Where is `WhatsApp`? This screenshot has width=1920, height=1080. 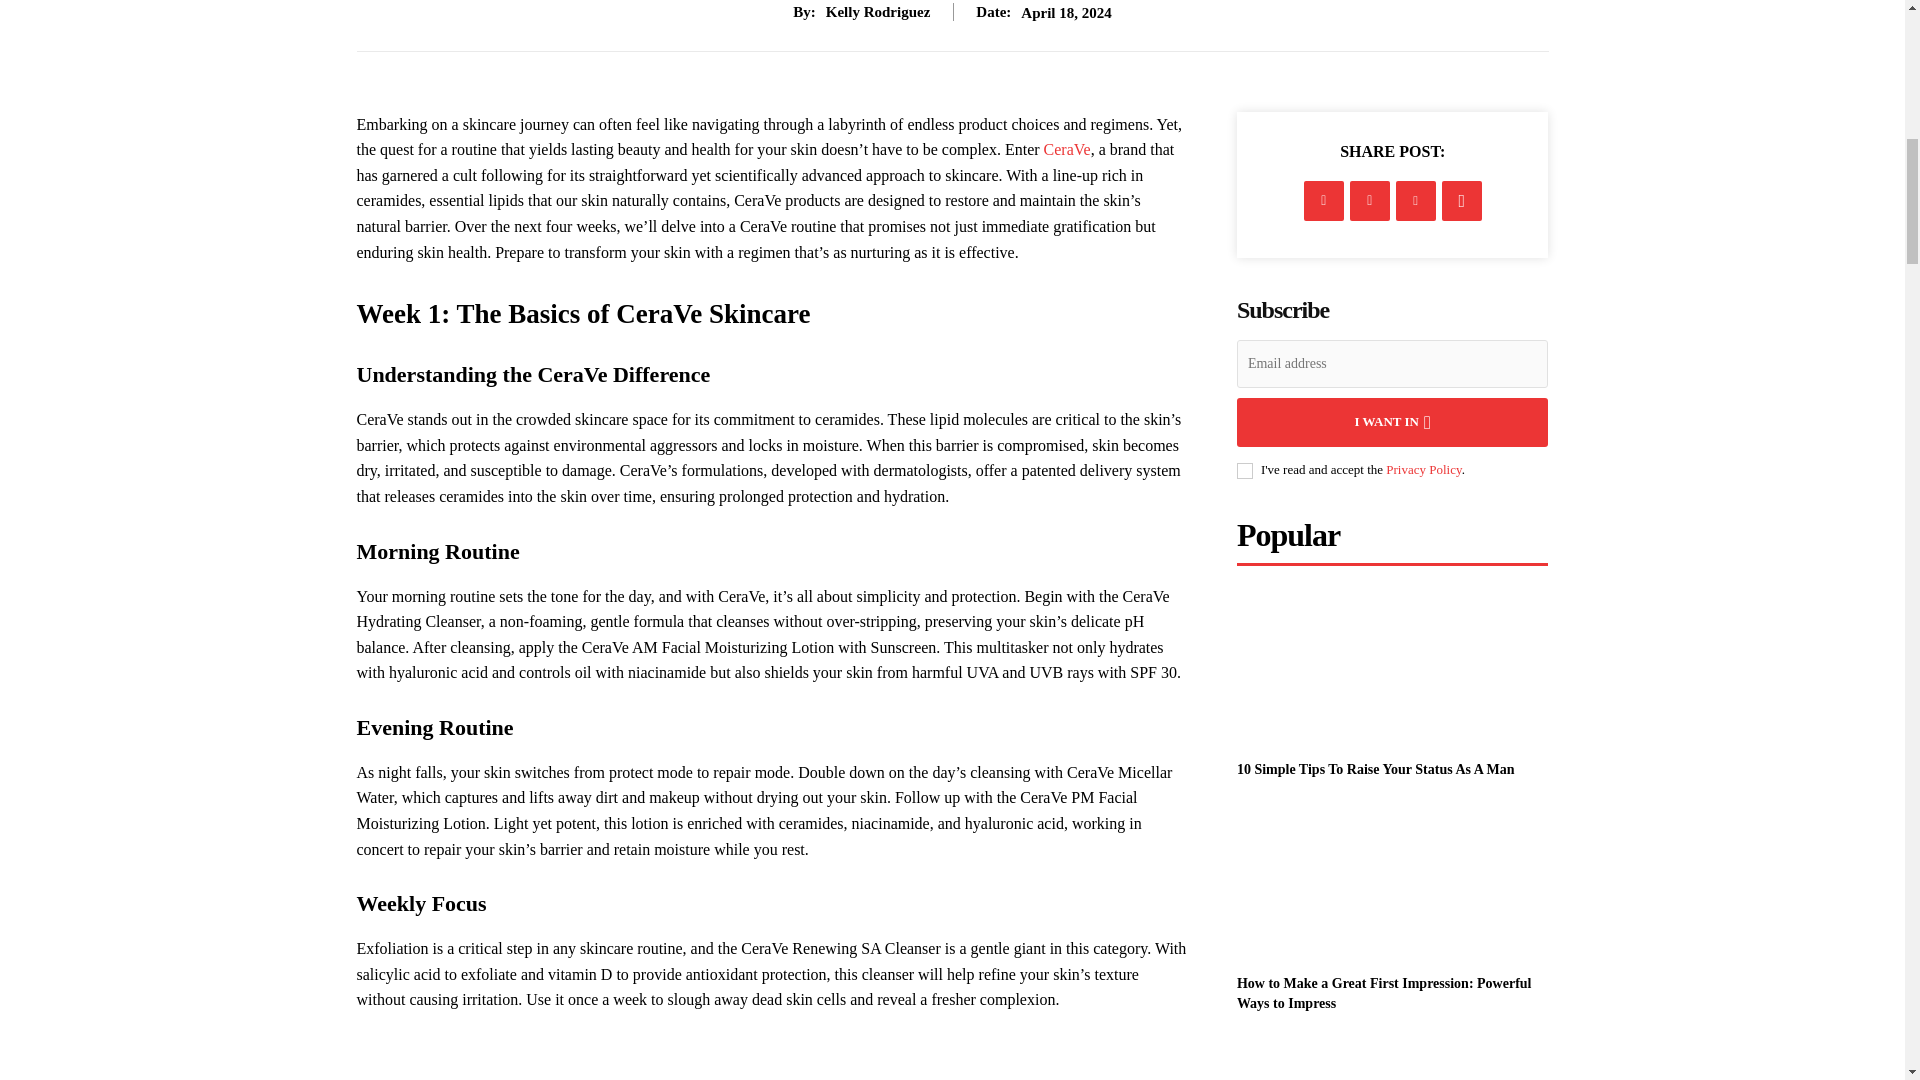
WhatsApp is located at coordinates (1462, 201).